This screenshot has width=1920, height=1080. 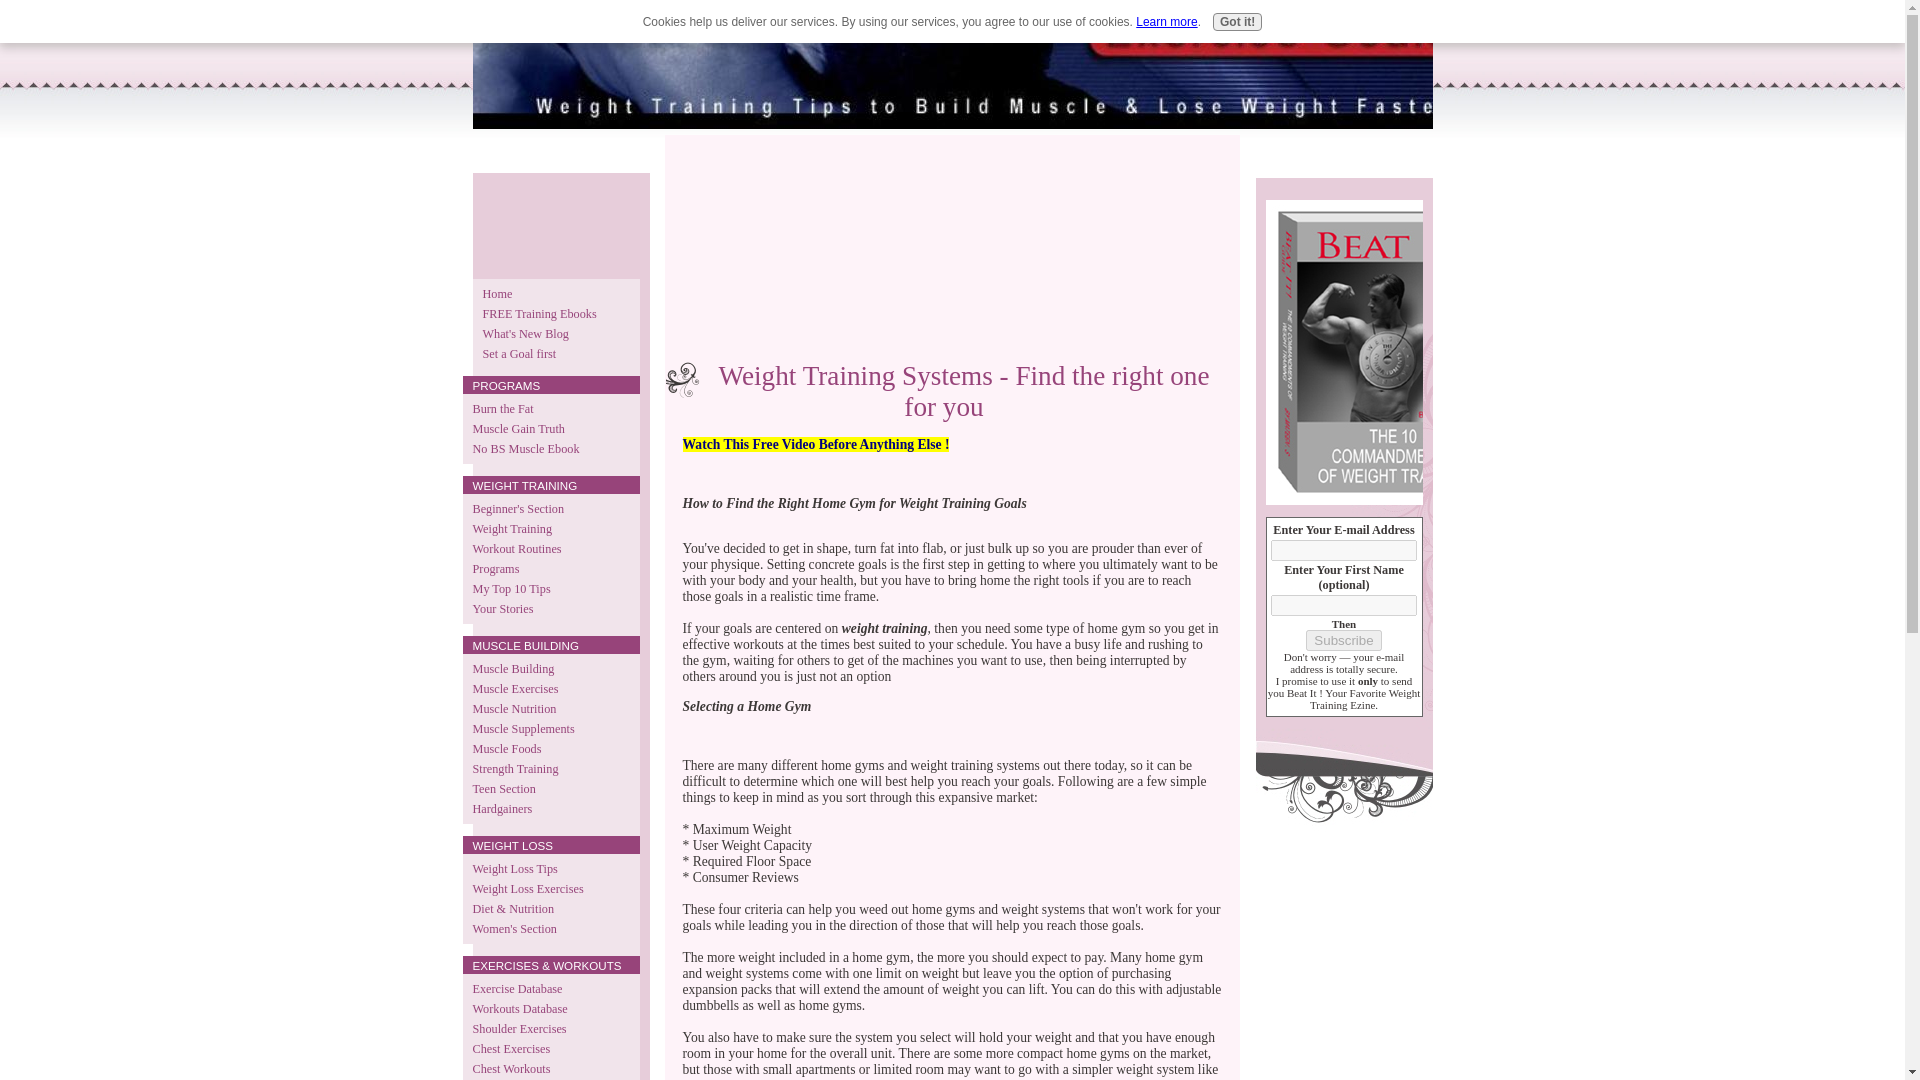 What do you see at coordinates (550, 588) in the screenshot?
I see `My Top 10 Tips` at bounding box center [550, 588].